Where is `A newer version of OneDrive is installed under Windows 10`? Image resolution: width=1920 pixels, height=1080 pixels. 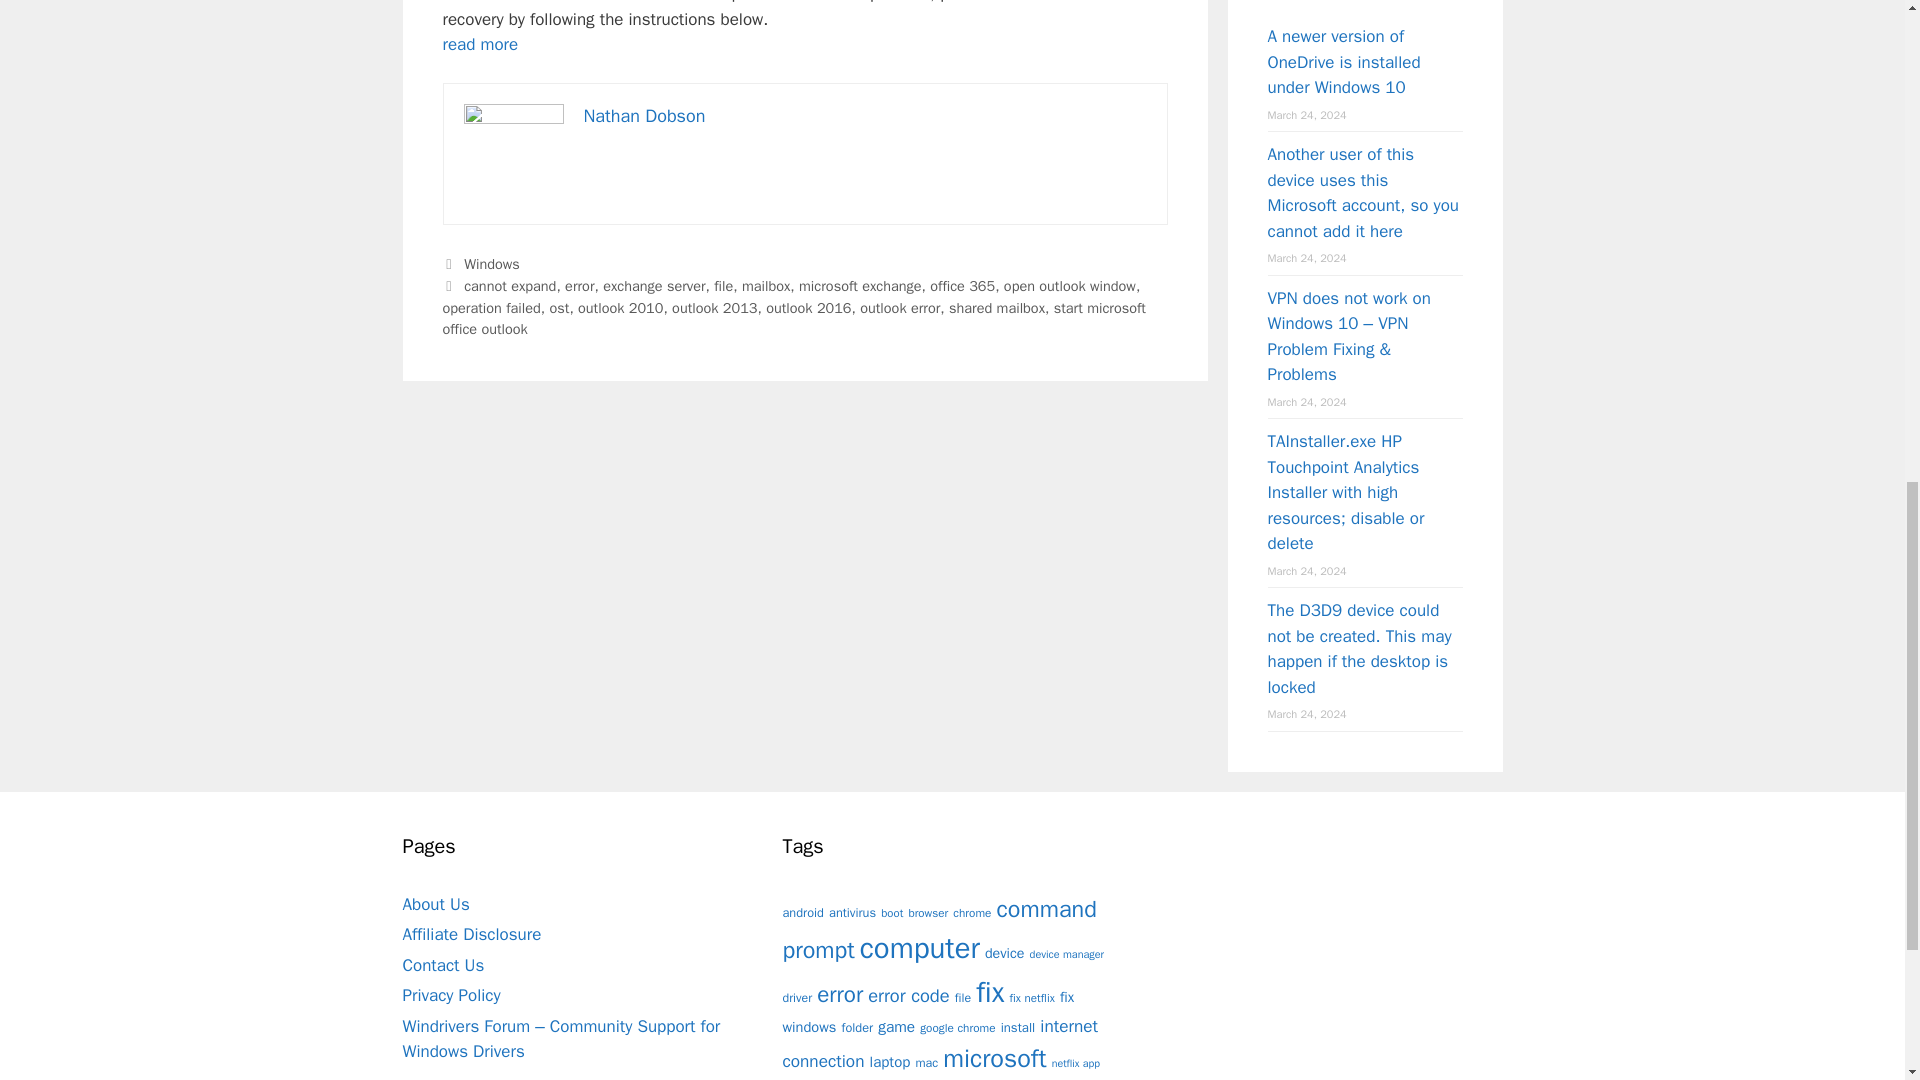
A newer version of OneDrive is installed under Windows 10 is located at coordinates (1344, 62).